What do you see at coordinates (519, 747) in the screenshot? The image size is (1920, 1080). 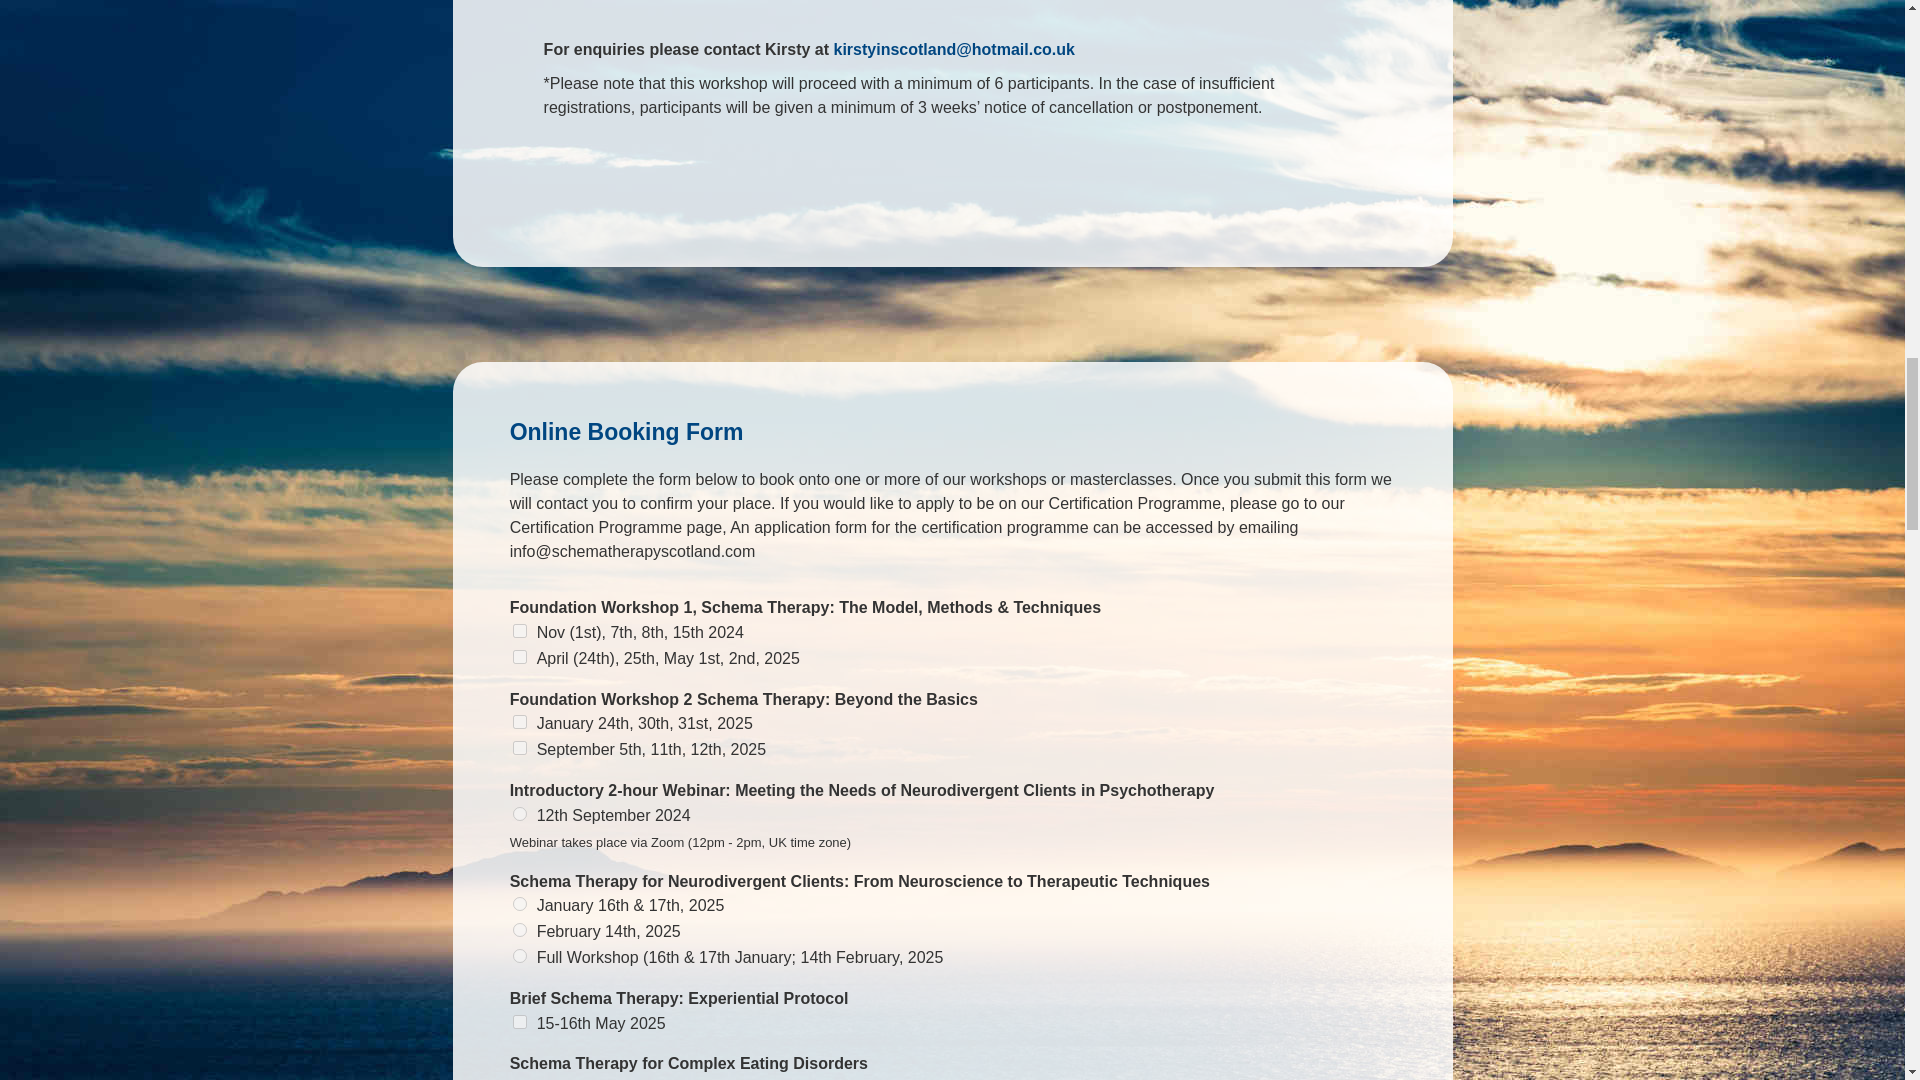 I see `September 5th, 11th, 12th, 2025` at bounding box center [519, 747].